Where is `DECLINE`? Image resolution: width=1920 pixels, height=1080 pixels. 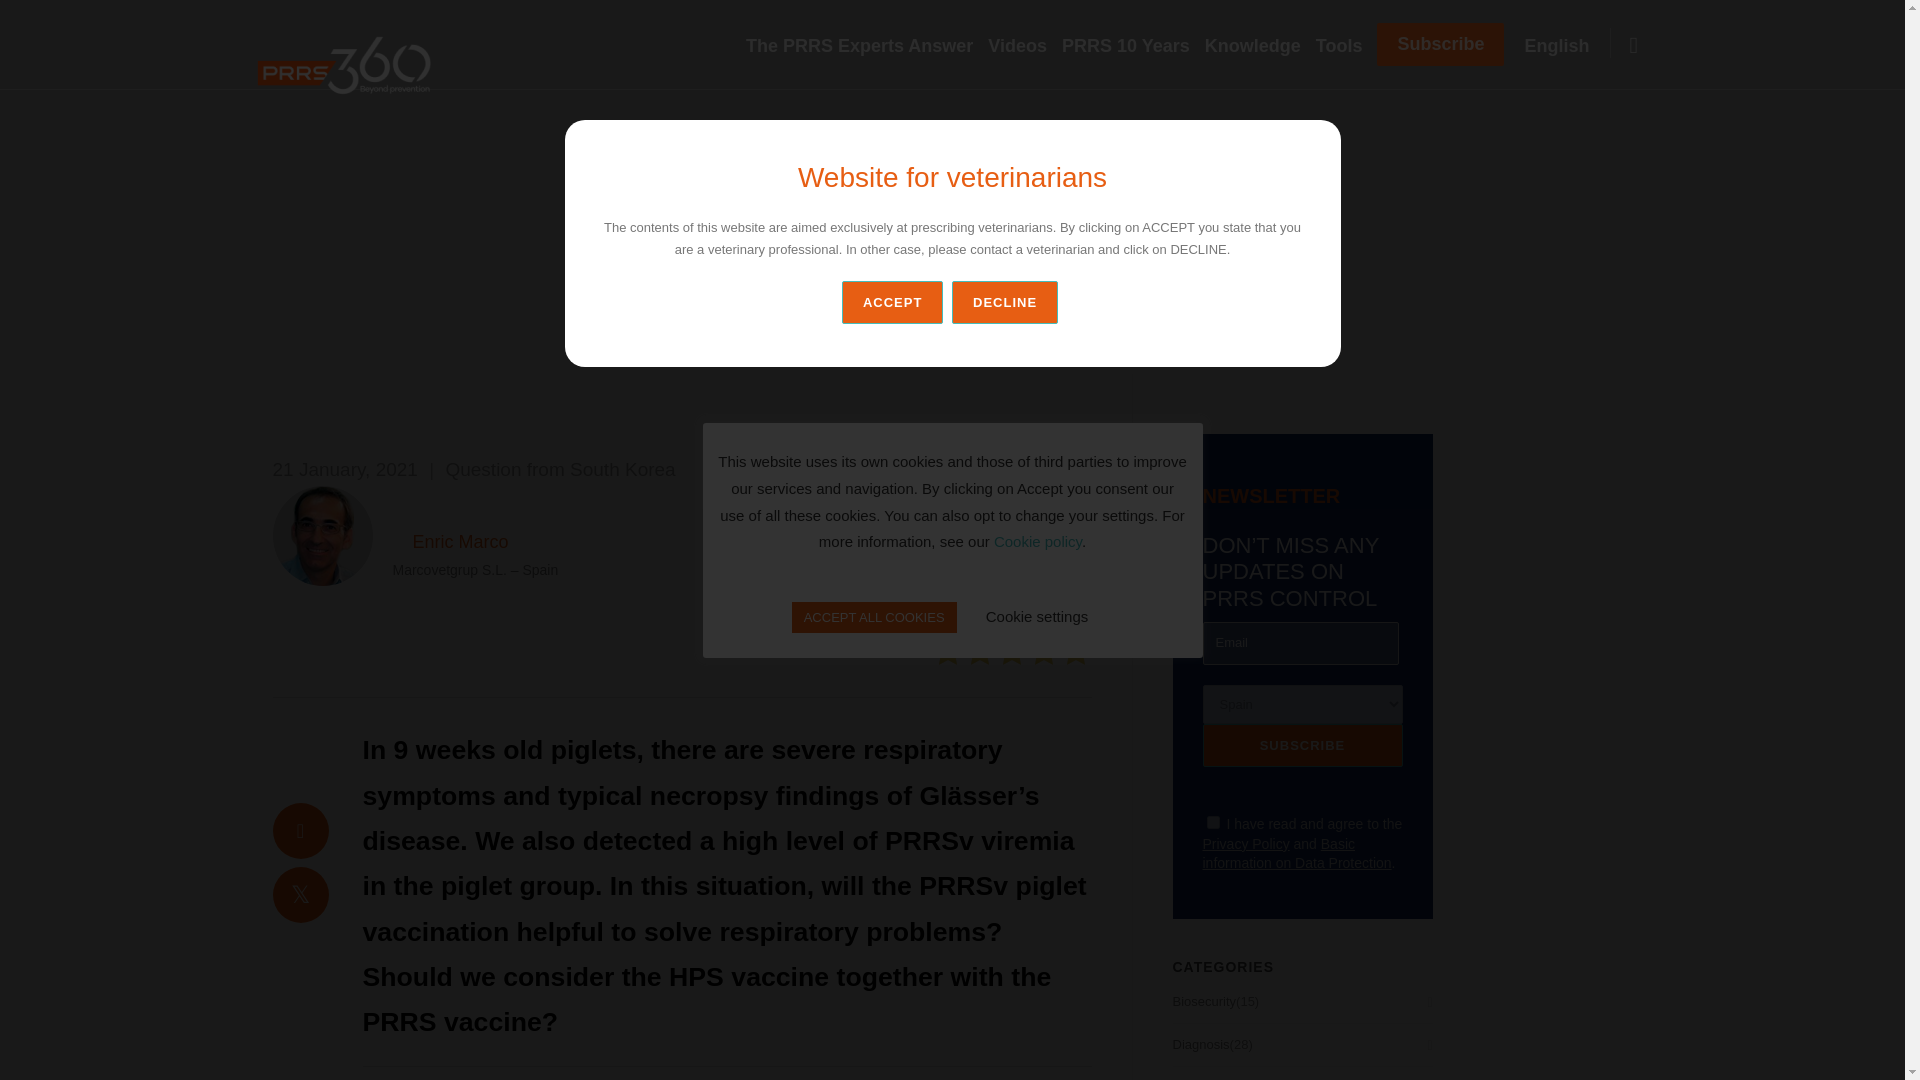
DECLINE is located at coordinates (1004, 302).